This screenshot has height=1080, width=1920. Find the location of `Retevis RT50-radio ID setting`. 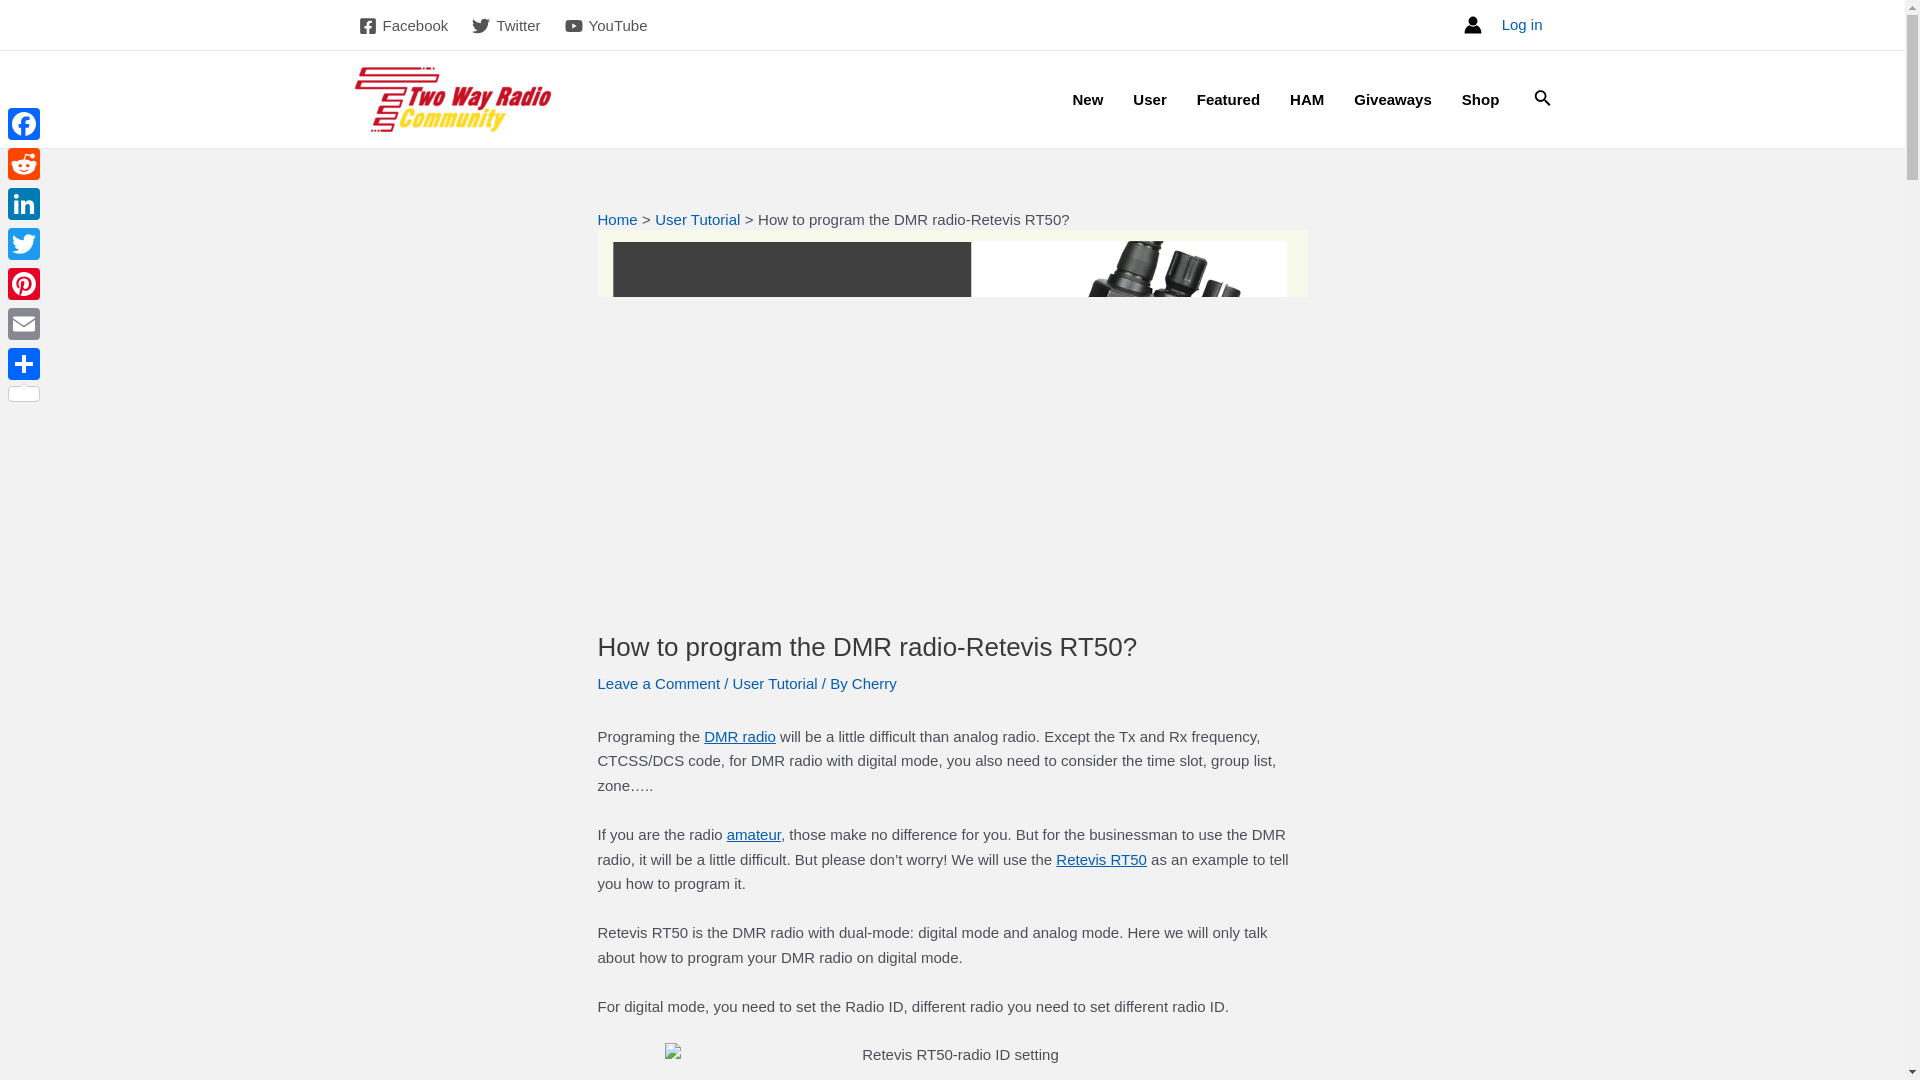

Retevis RT50-radio ID setting is located at coordinates (952, 1062).